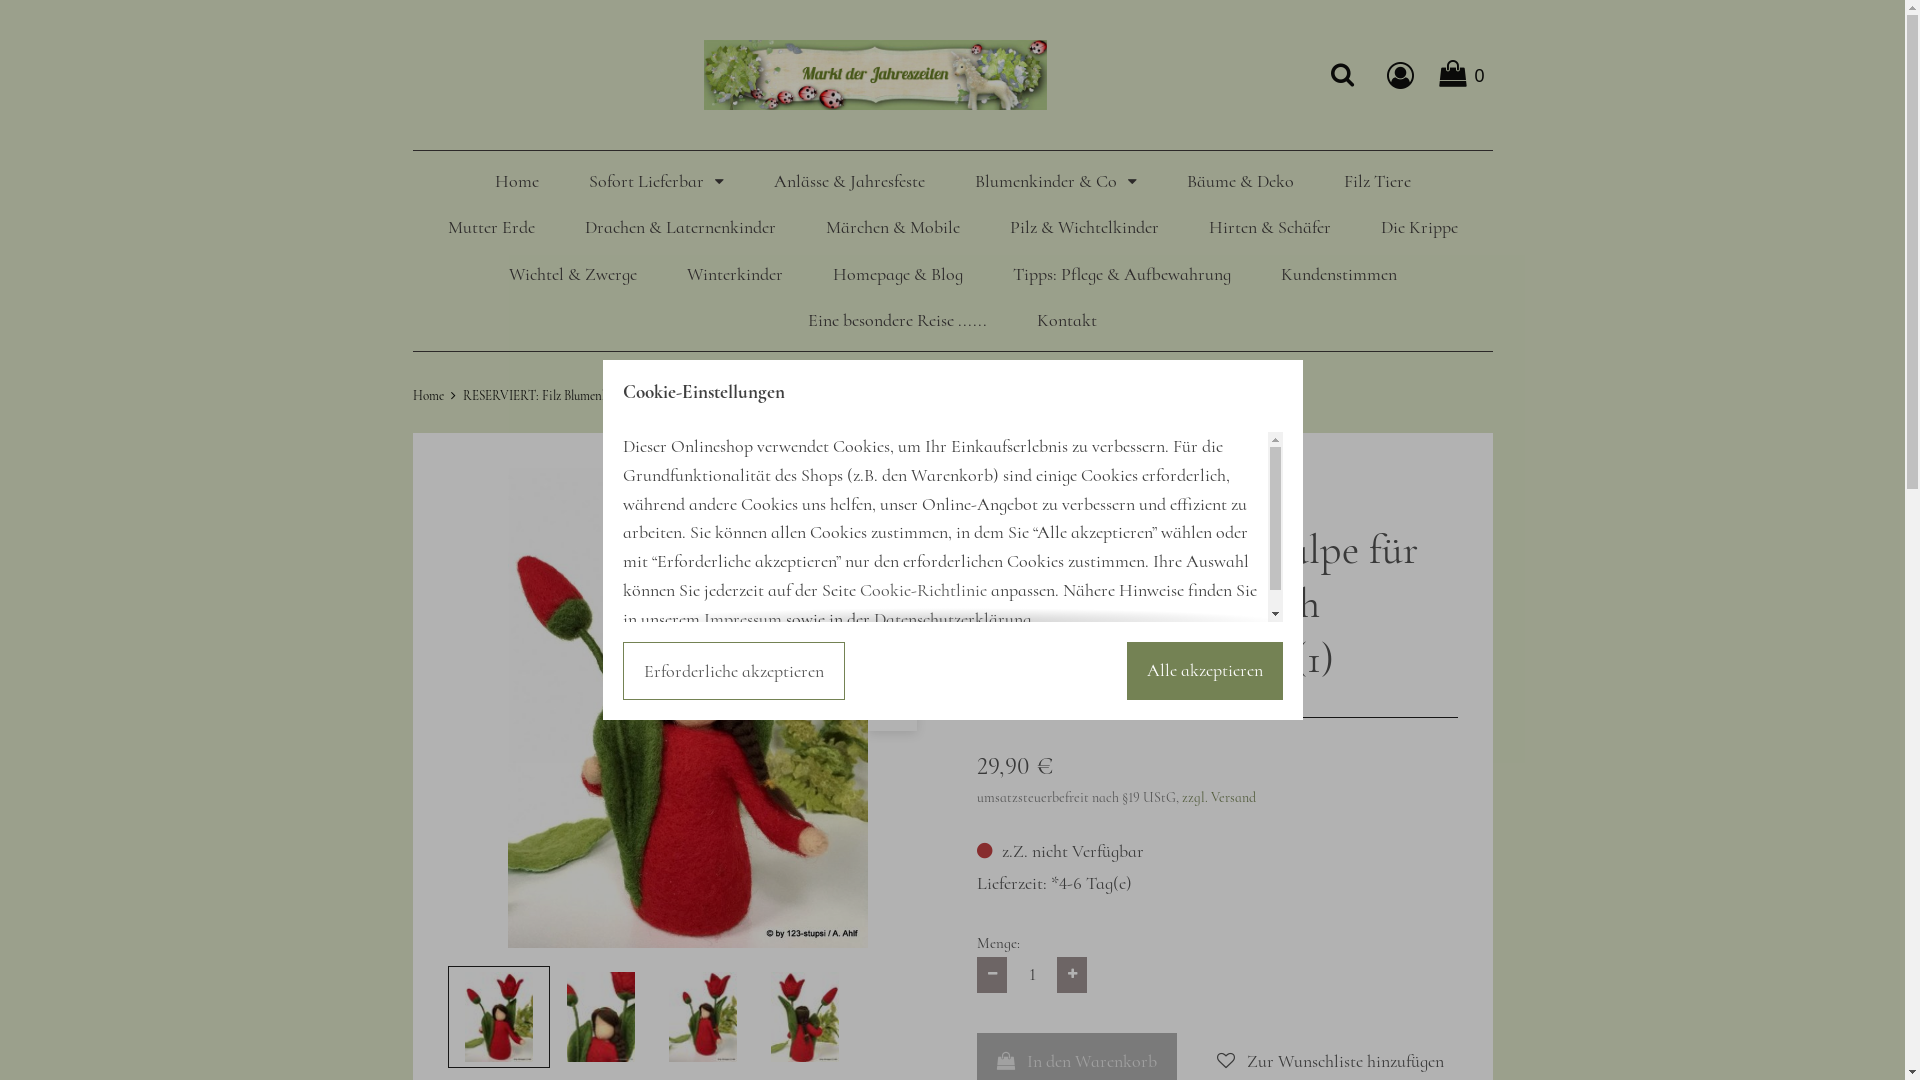 The width and height of the screenshot is (1920, 1080). What do you see at coordinates (492, 227) in the screenshot?
I see `Mutter Erde` at bounding box center [492, 227].